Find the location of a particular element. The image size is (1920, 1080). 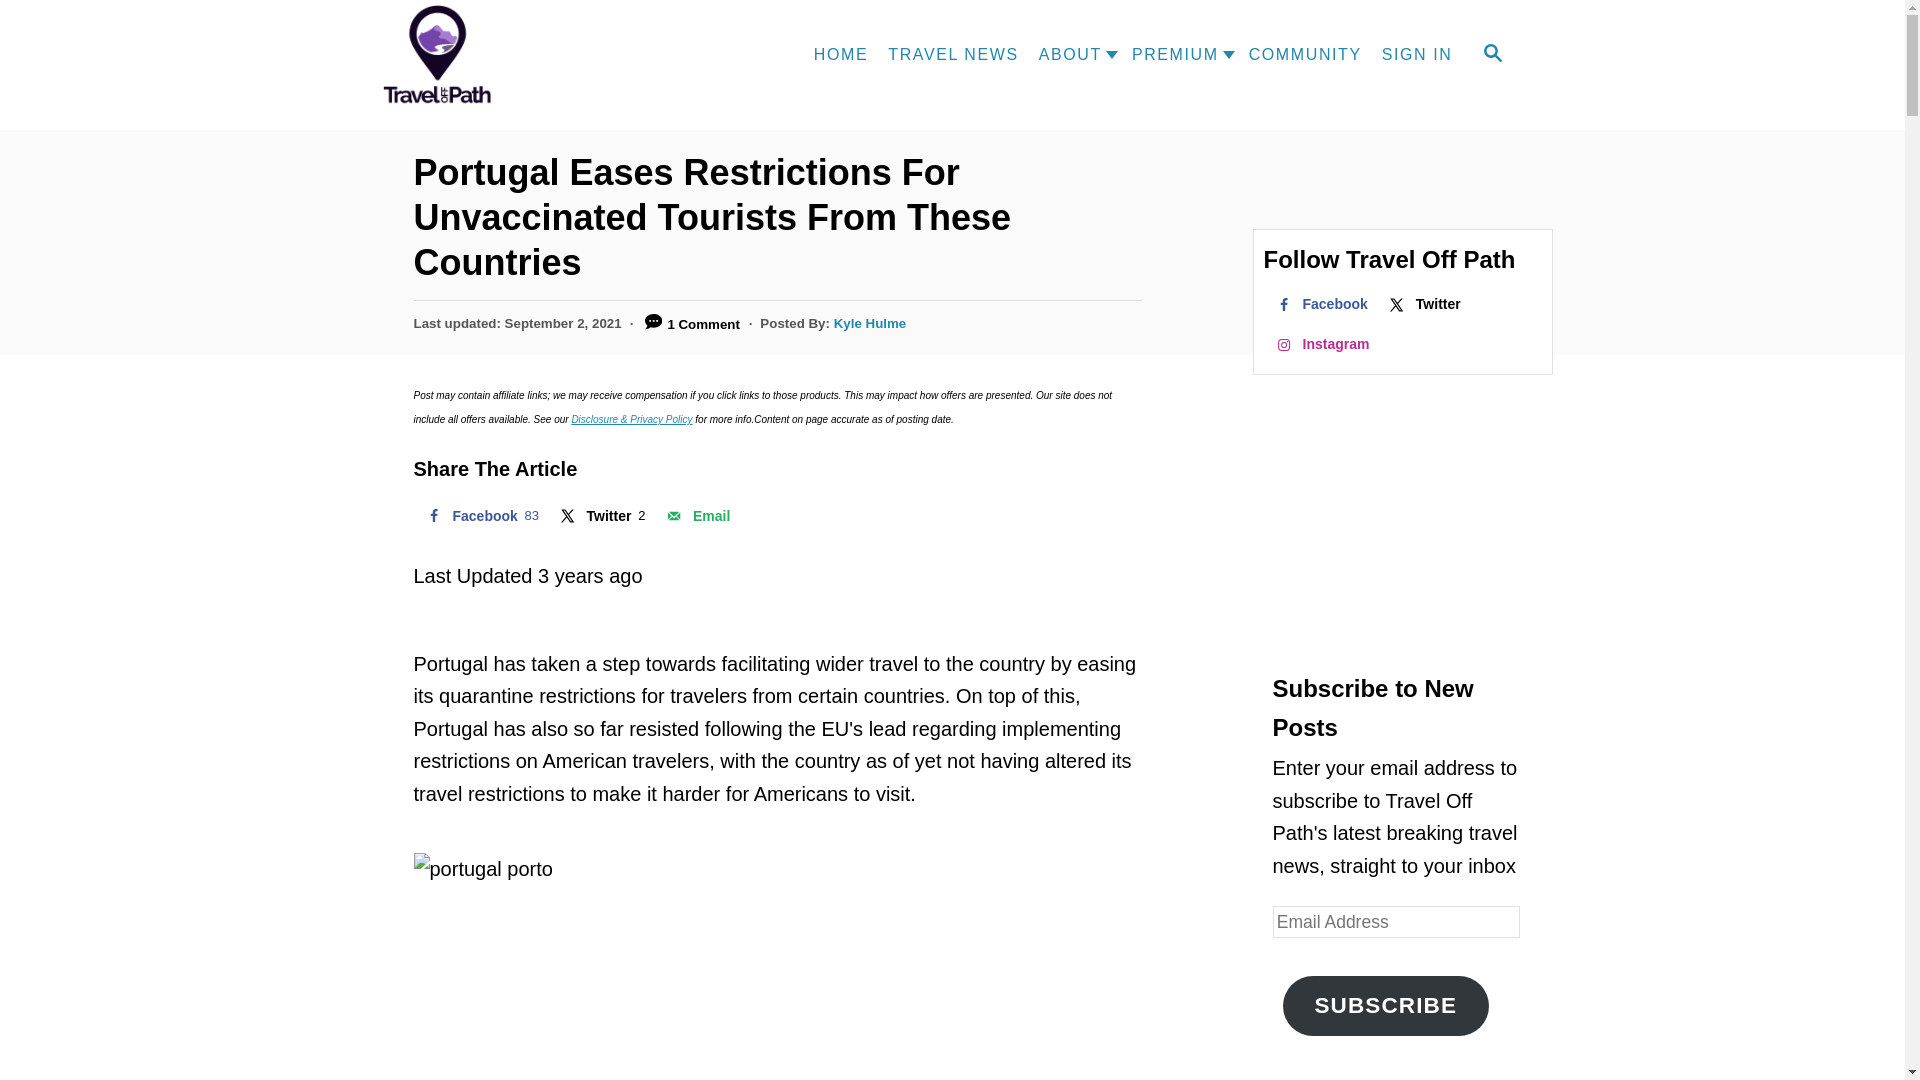

ABOUT is located at coordinates (1066, 54).